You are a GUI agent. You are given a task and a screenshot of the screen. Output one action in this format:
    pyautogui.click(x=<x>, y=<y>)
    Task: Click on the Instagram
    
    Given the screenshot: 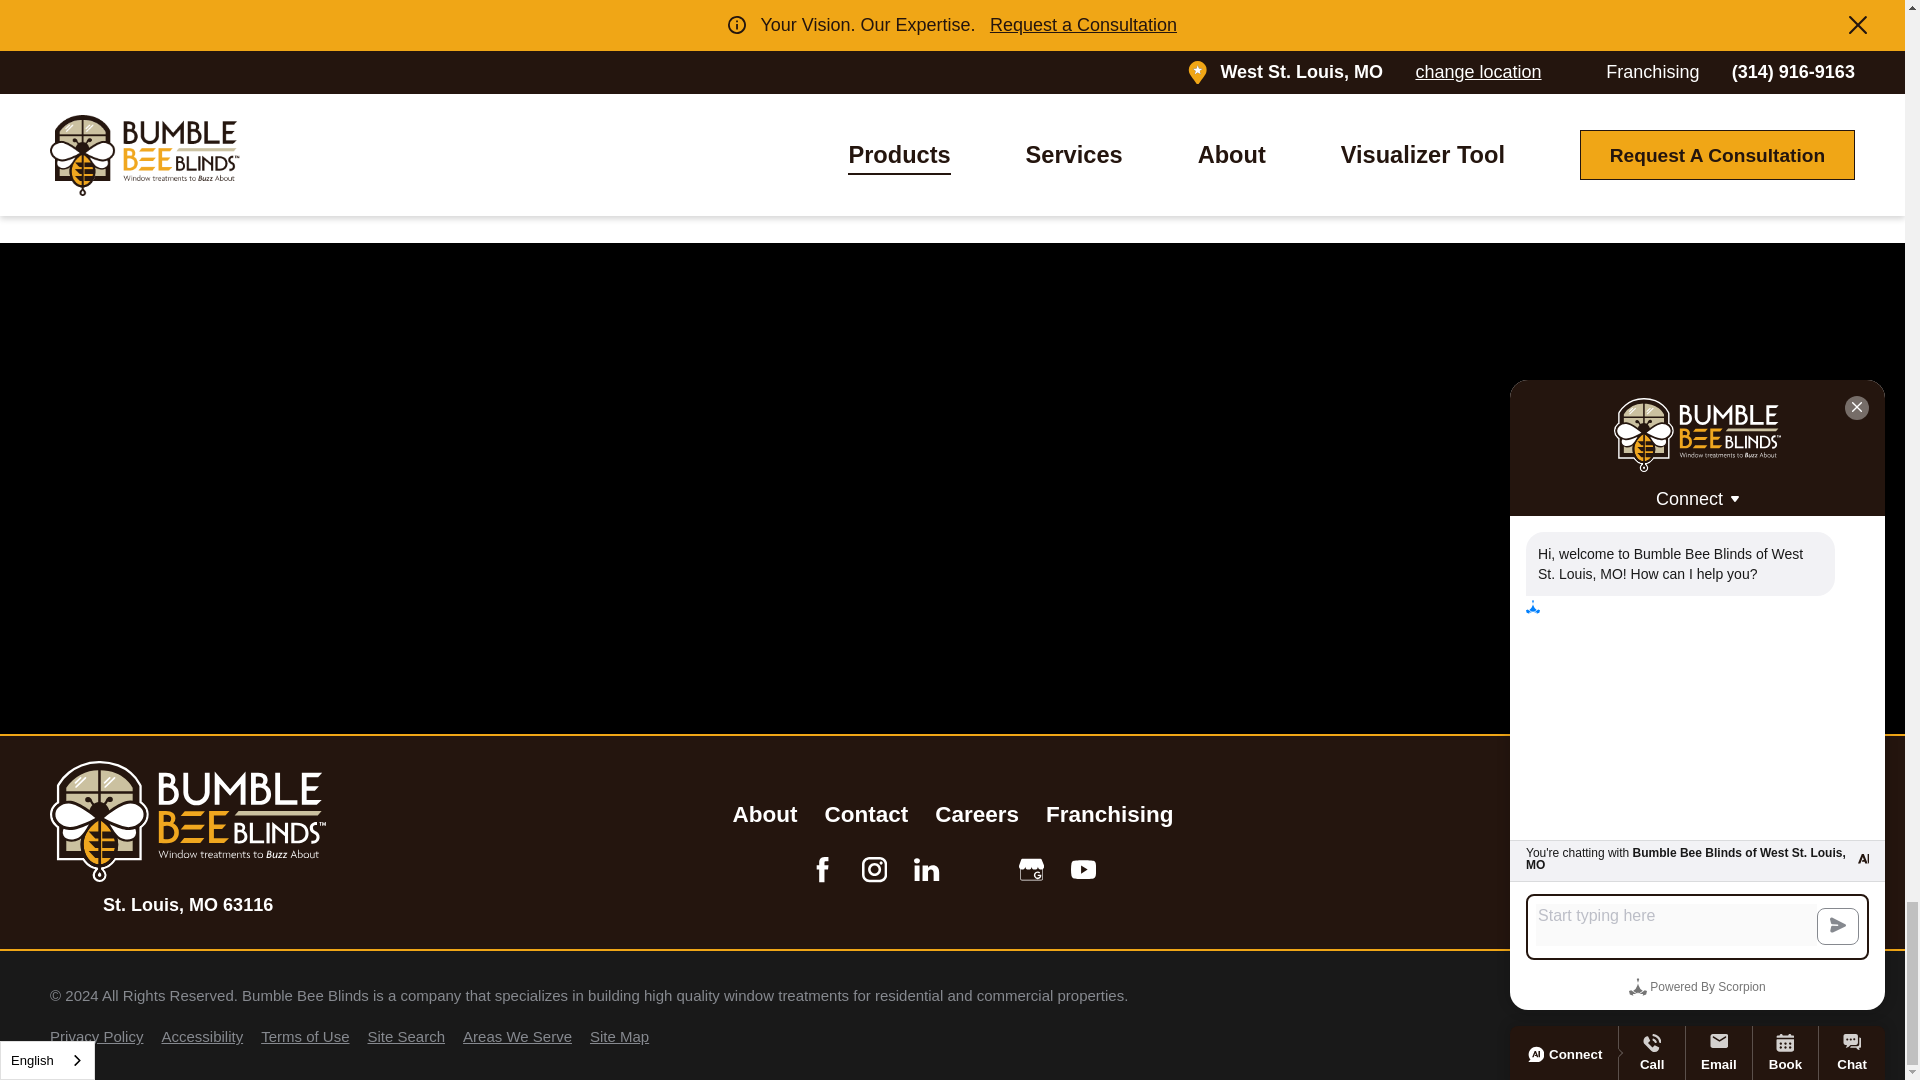 What is the action you would take?
    pyautogui.click(x=874, y=870)
    